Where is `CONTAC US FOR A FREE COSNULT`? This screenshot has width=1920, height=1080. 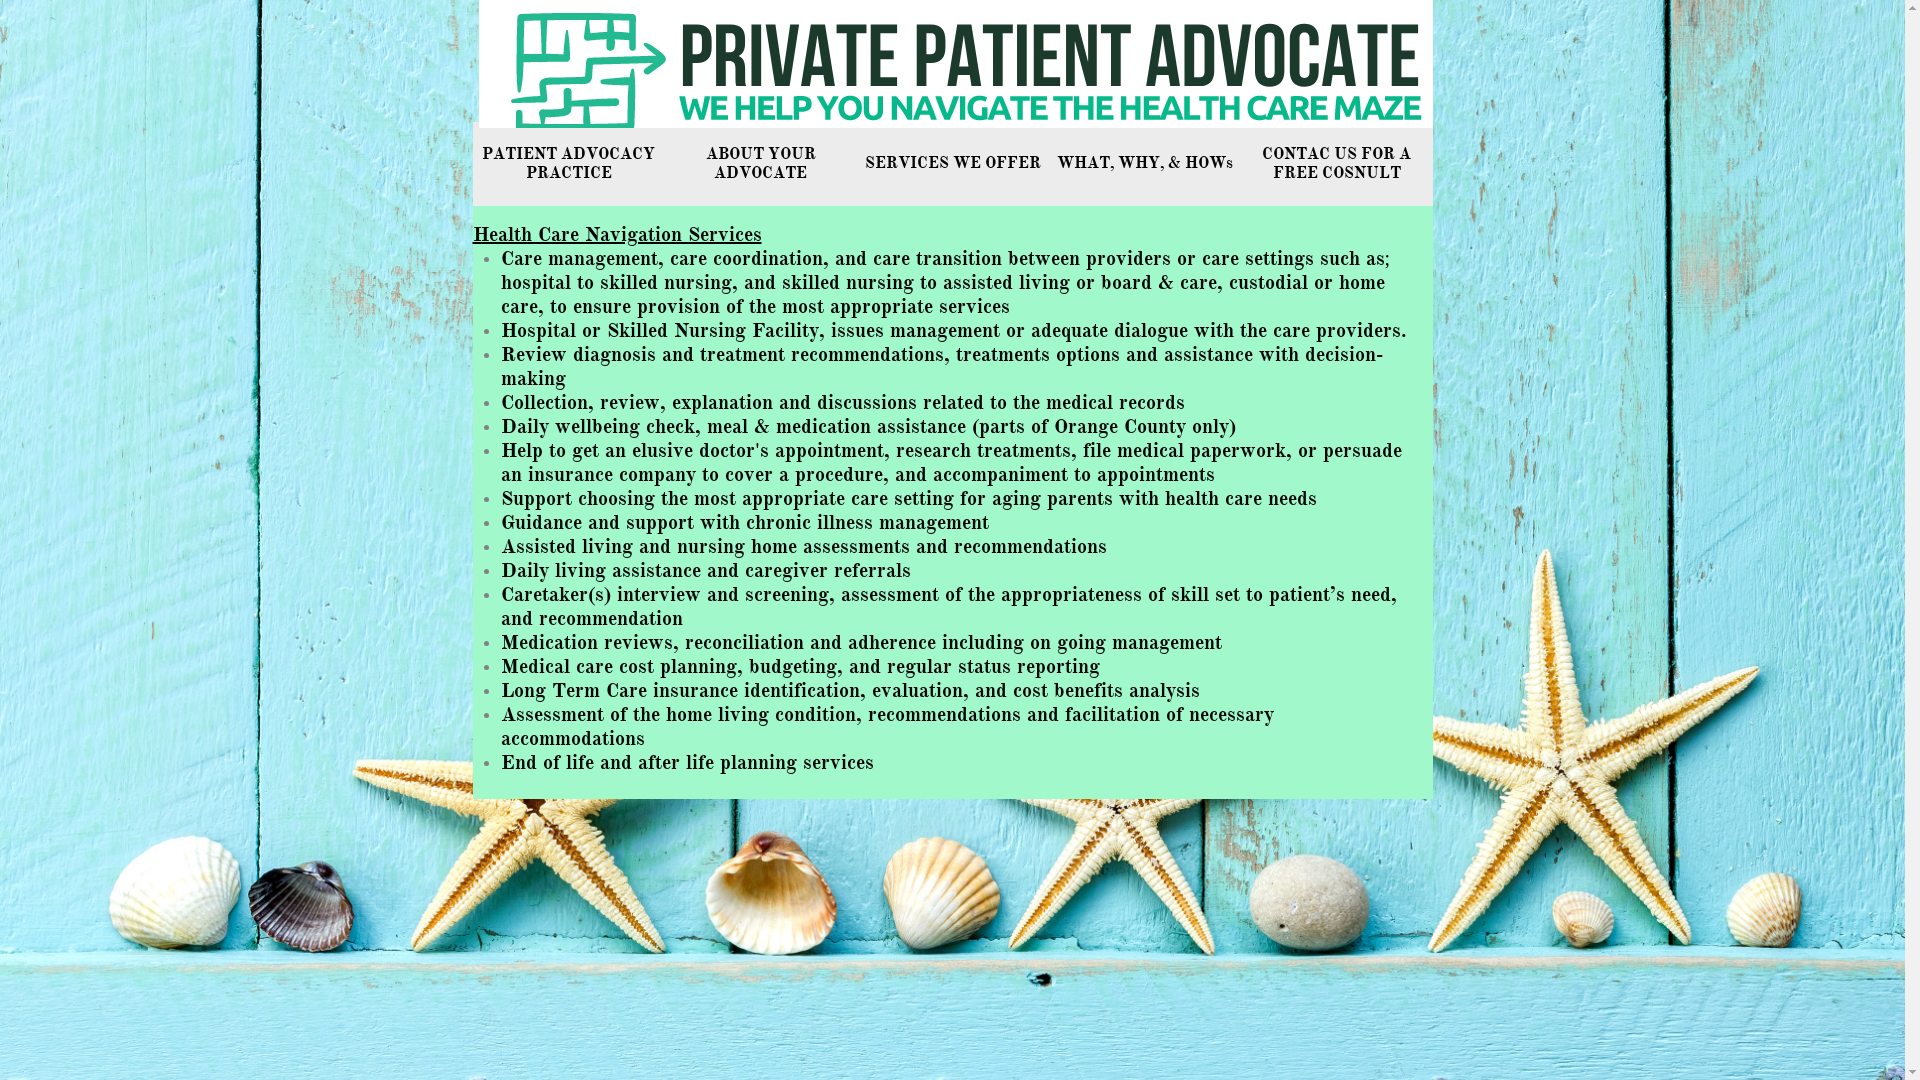 CONTAC US FOR A FREE COSNULT is located at coordinates (1336, 164).